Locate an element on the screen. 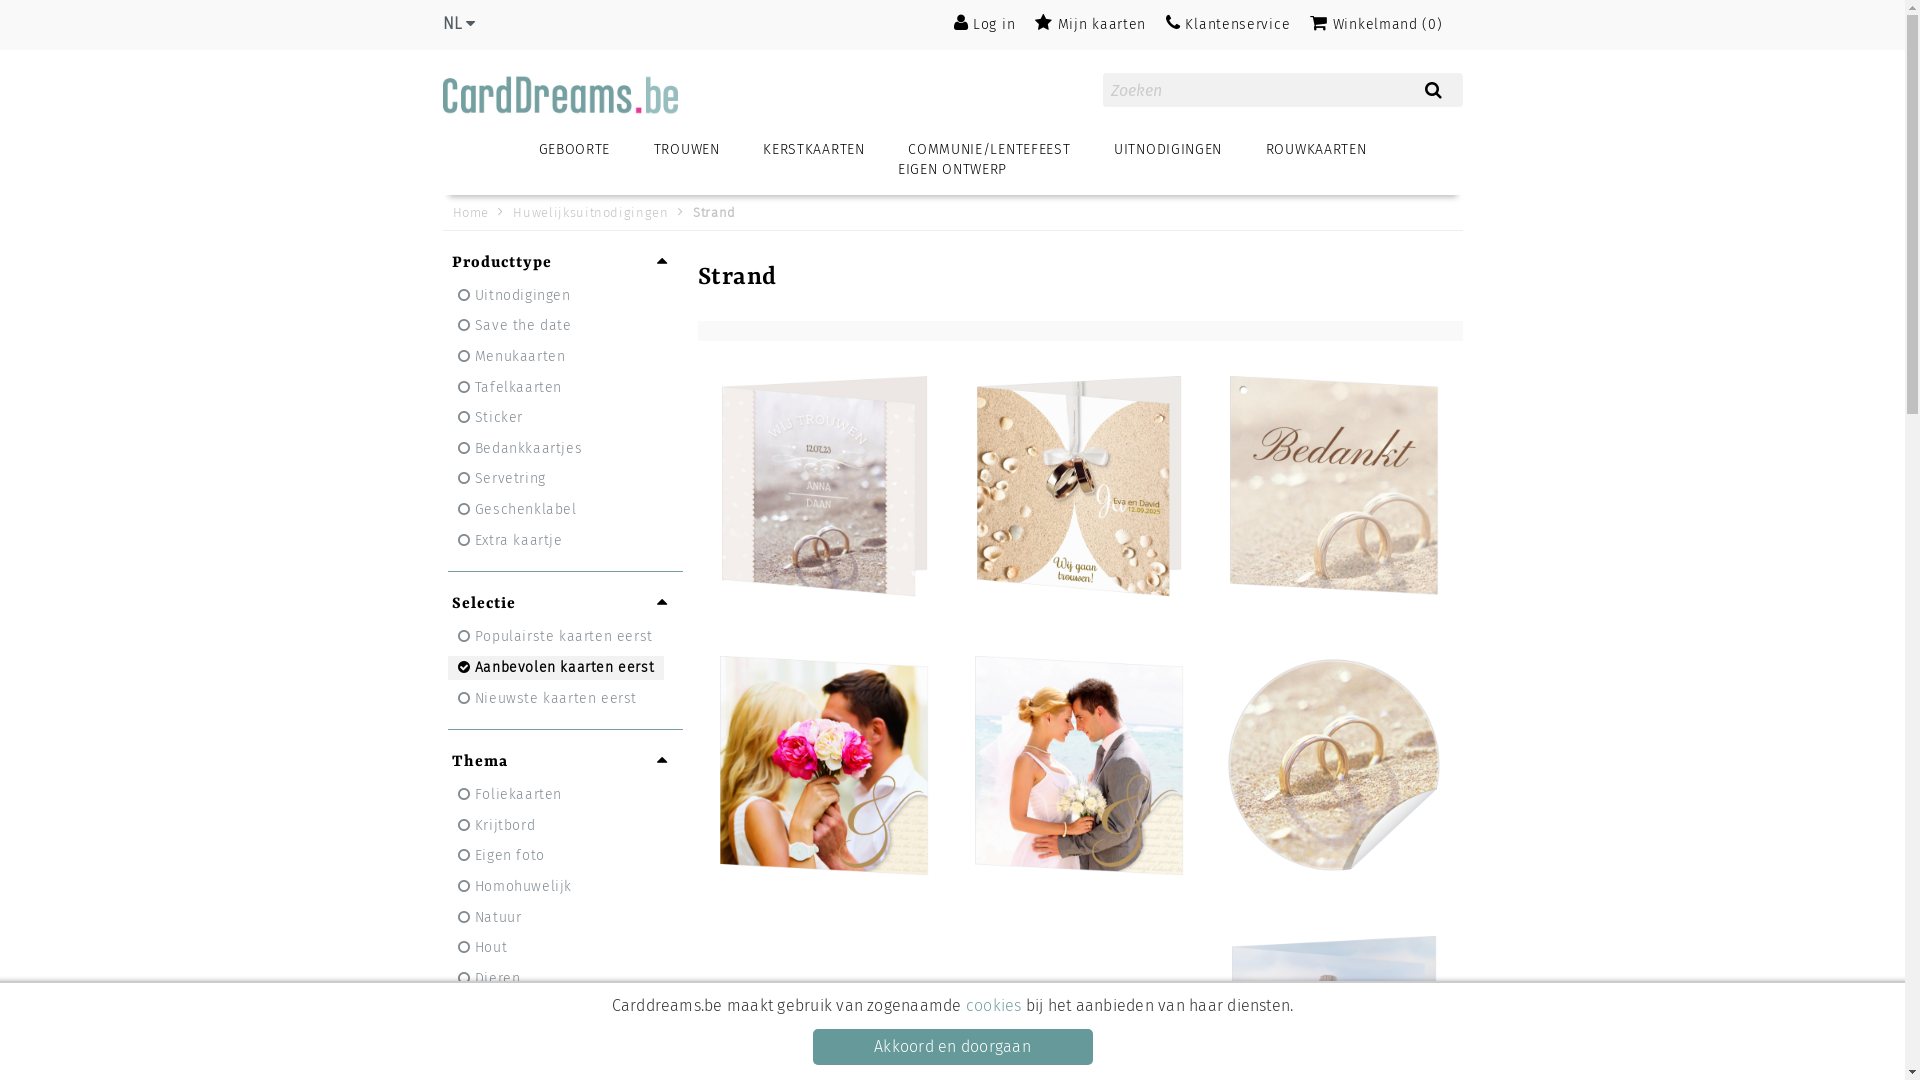 Image resolution: width=1920 pixels, height=1080 pixels. Huwelijksuitnodigingen is located at coordinates (593, 212).